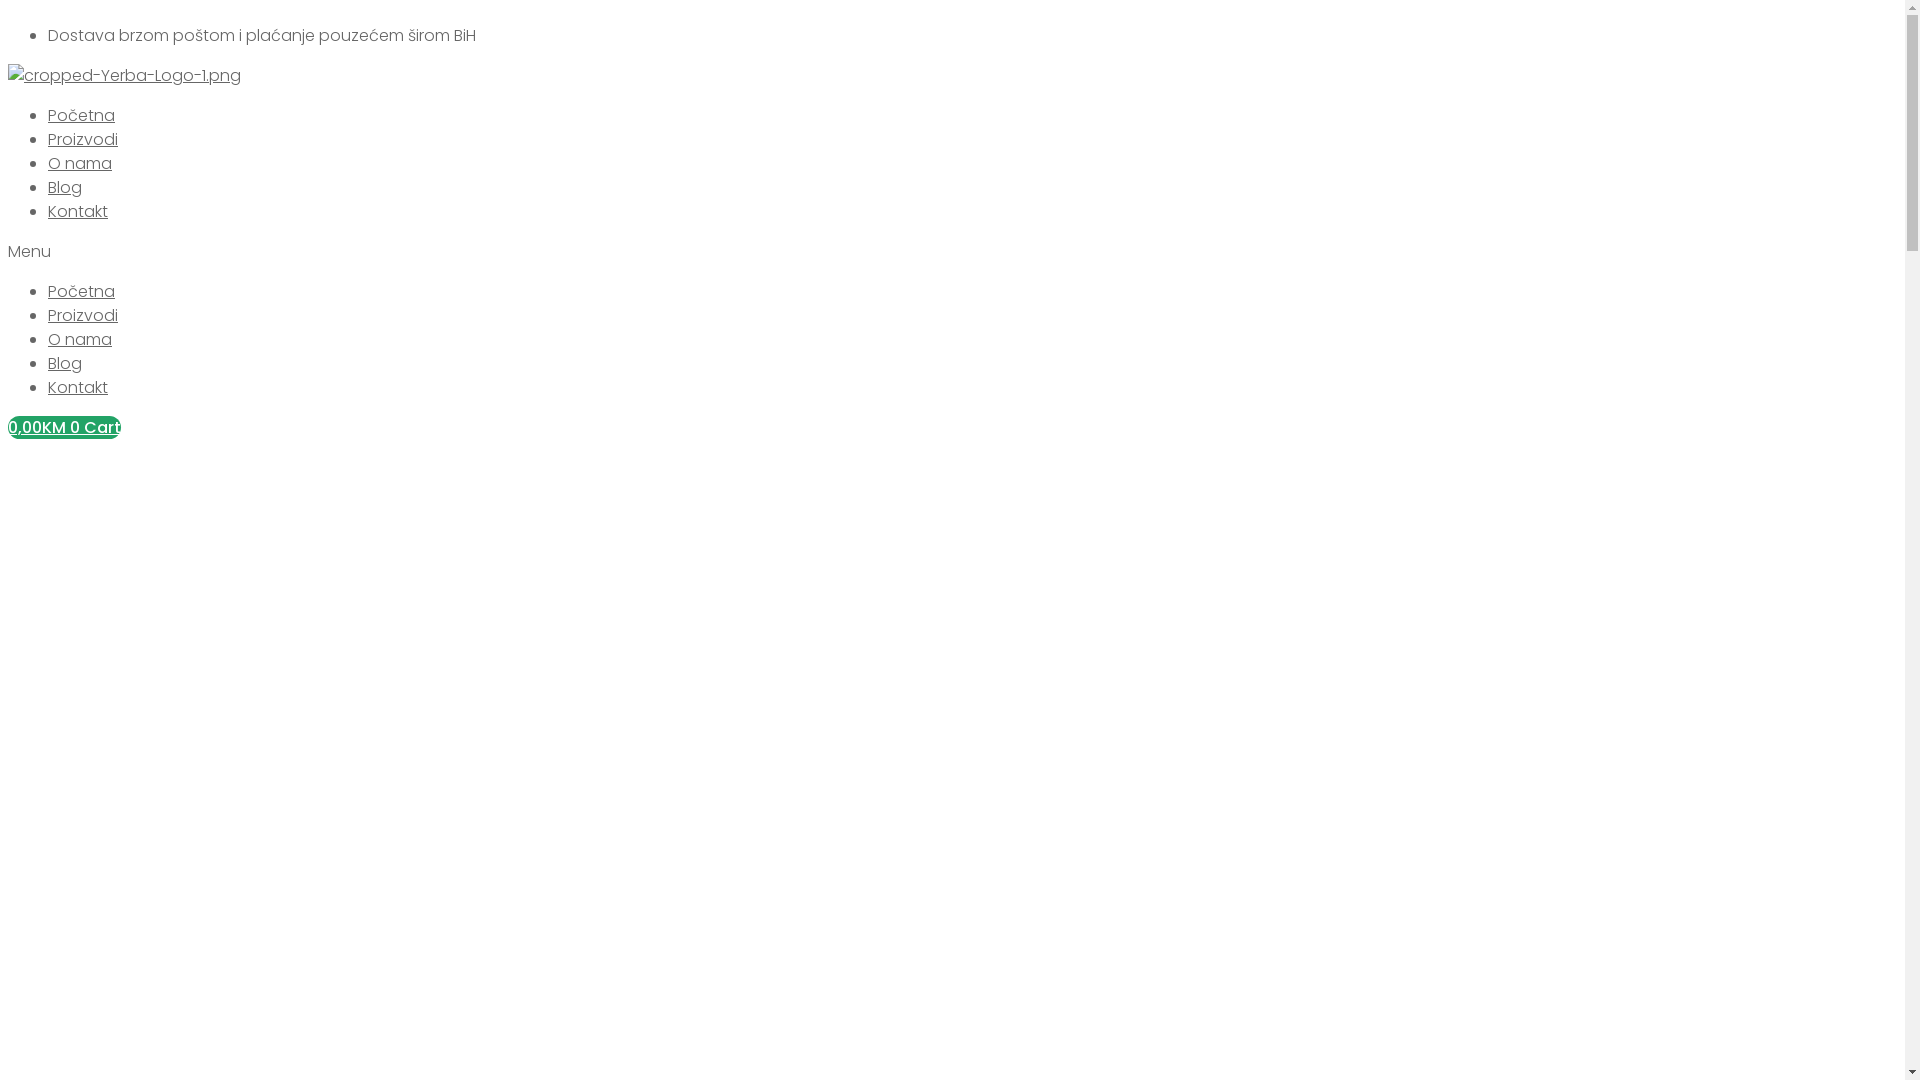  I want to click on O nama, so click(80, 164).